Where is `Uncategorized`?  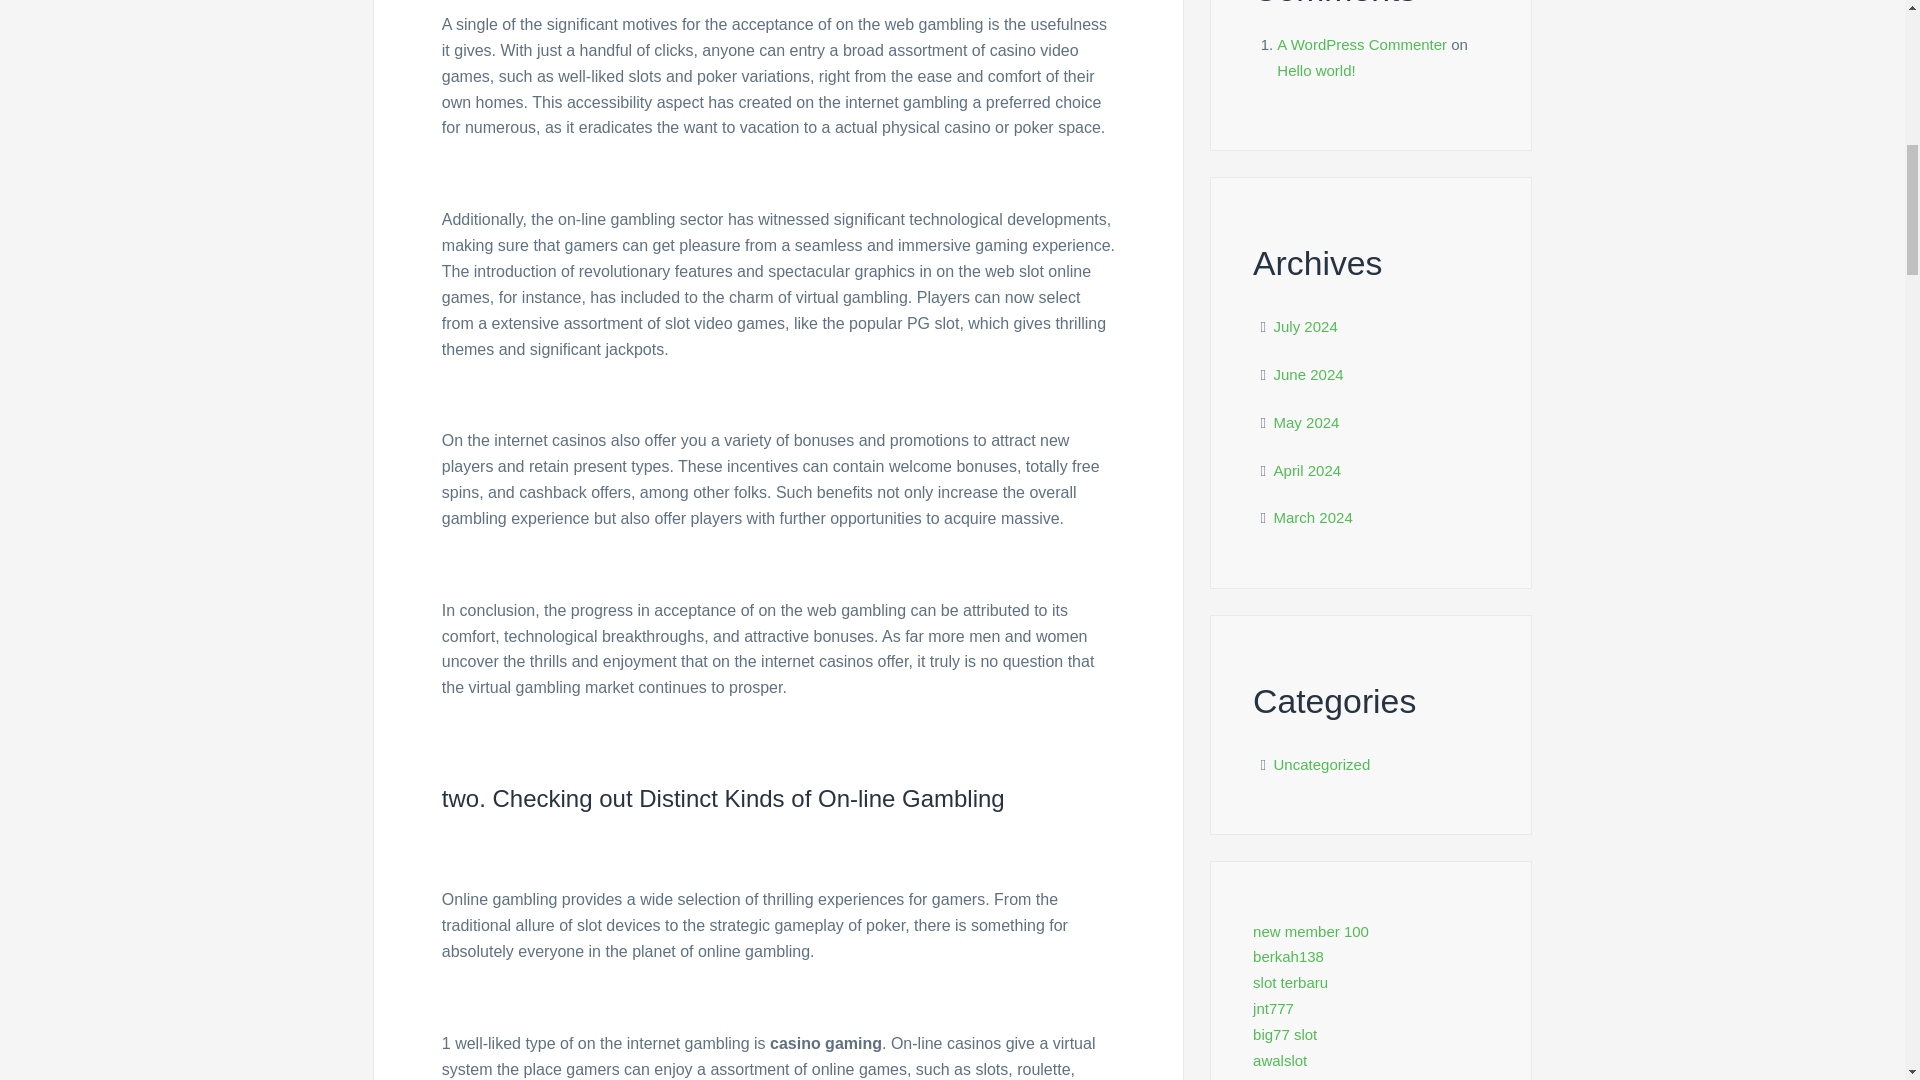
Uncategorized is located at coordinates (1322, 764).